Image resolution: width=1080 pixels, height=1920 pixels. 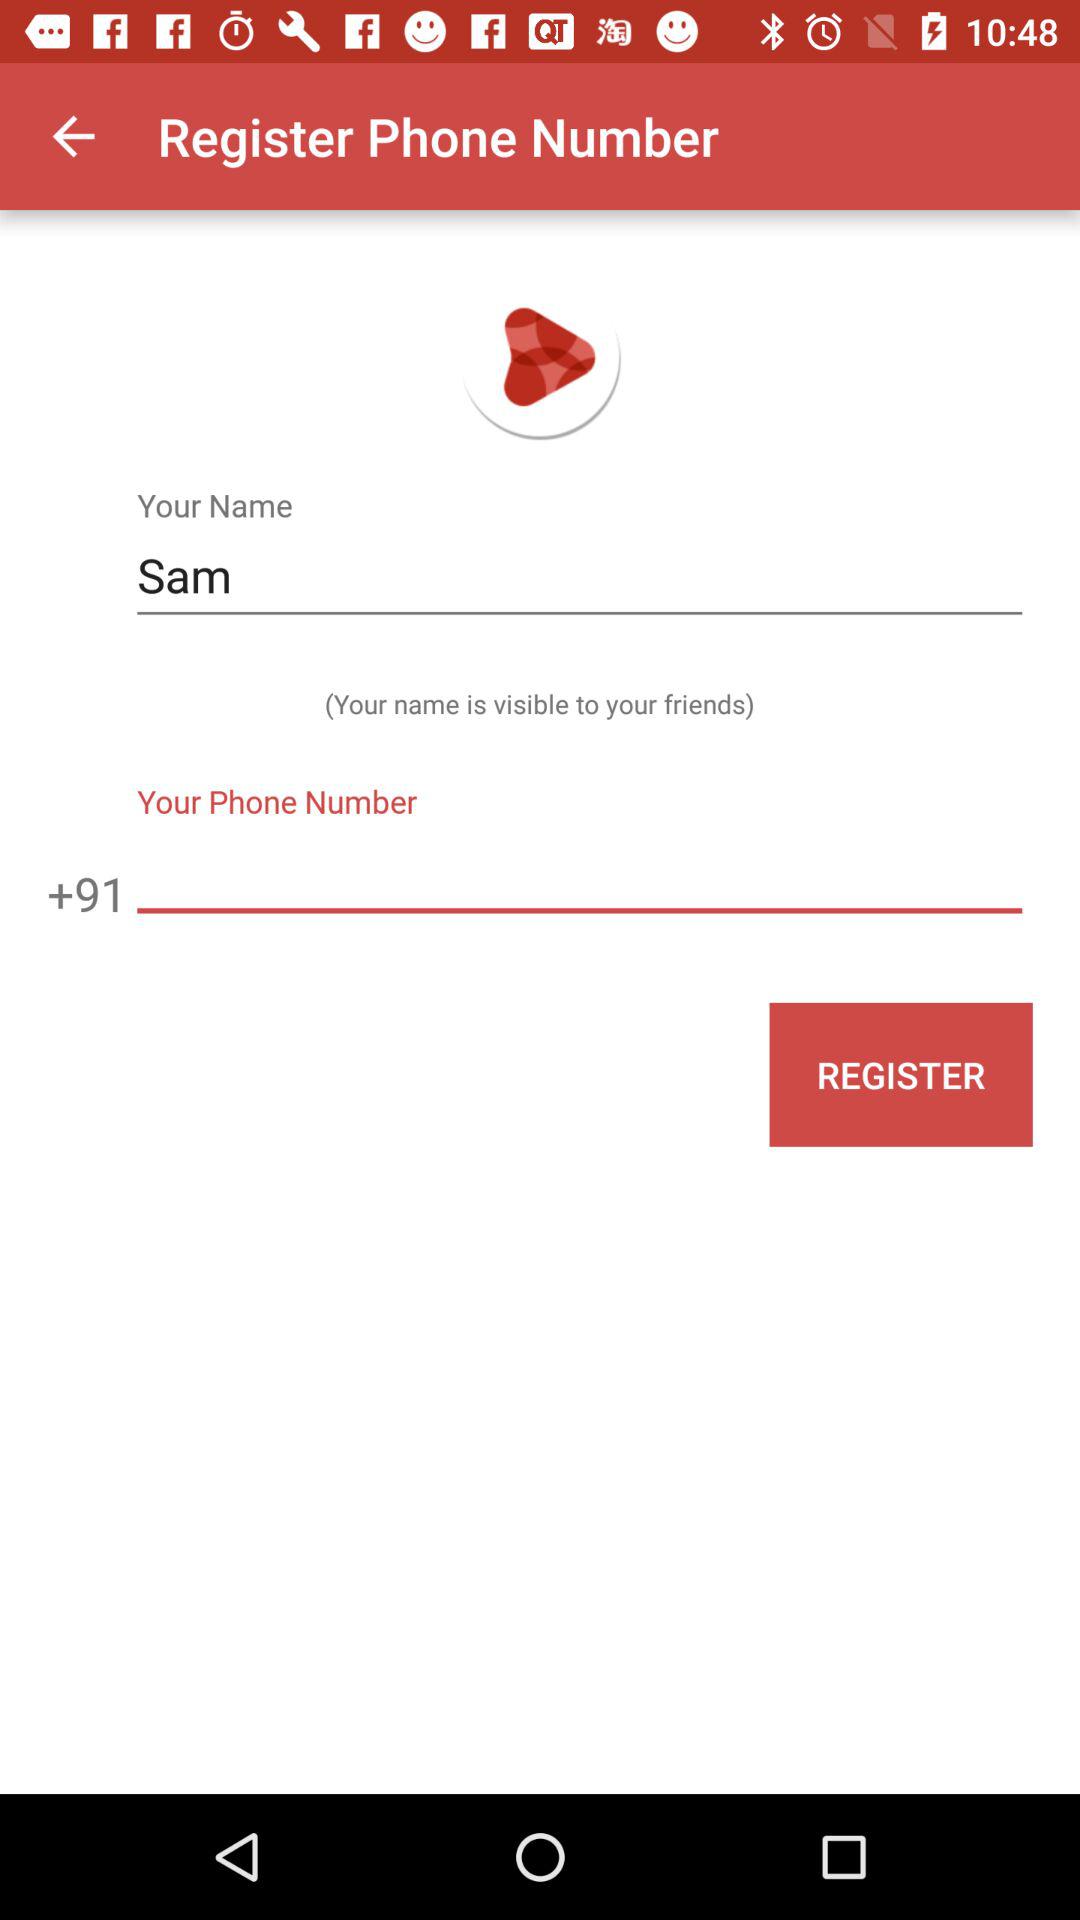 What do you see at coordinates (579, 576) in the screenshot?
I see `swipe to sam` at bounding box center [579, 576].